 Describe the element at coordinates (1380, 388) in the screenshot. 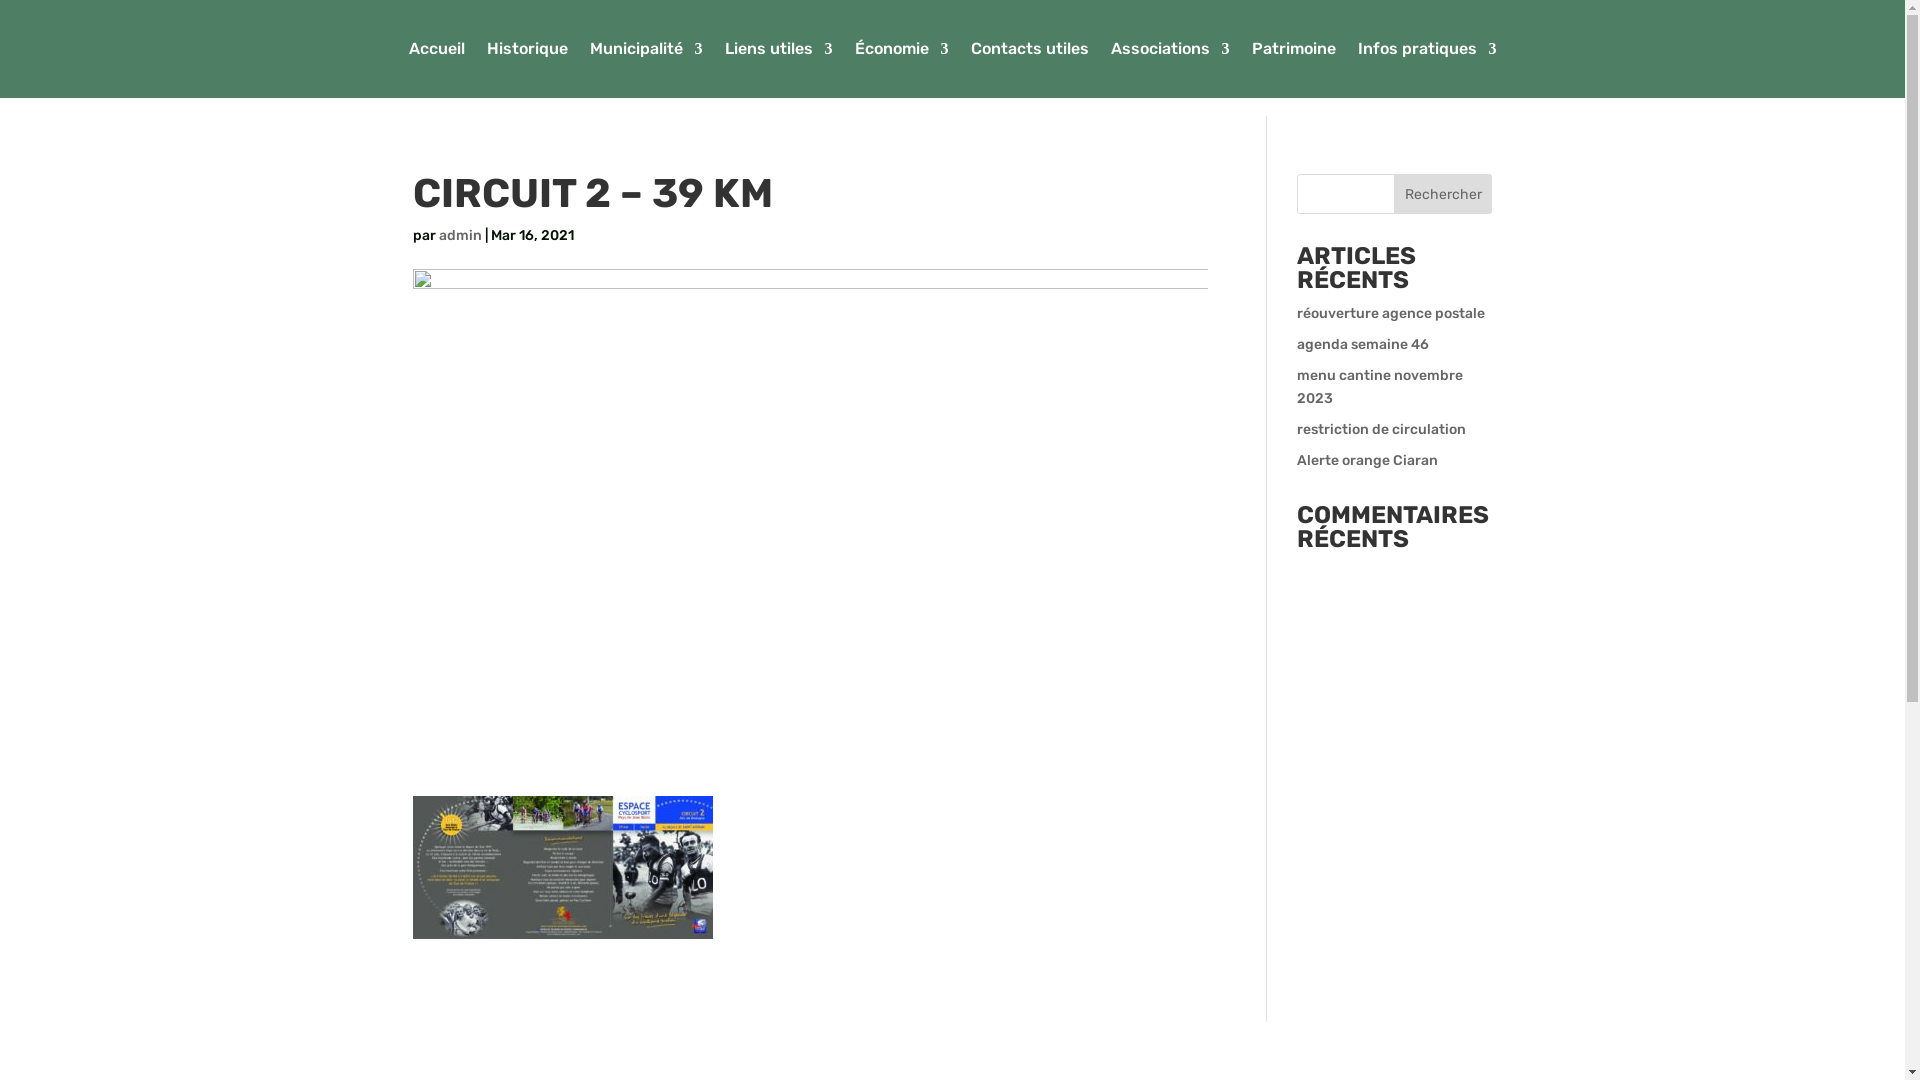

I see `menu cantine novembre 2023` at that location.